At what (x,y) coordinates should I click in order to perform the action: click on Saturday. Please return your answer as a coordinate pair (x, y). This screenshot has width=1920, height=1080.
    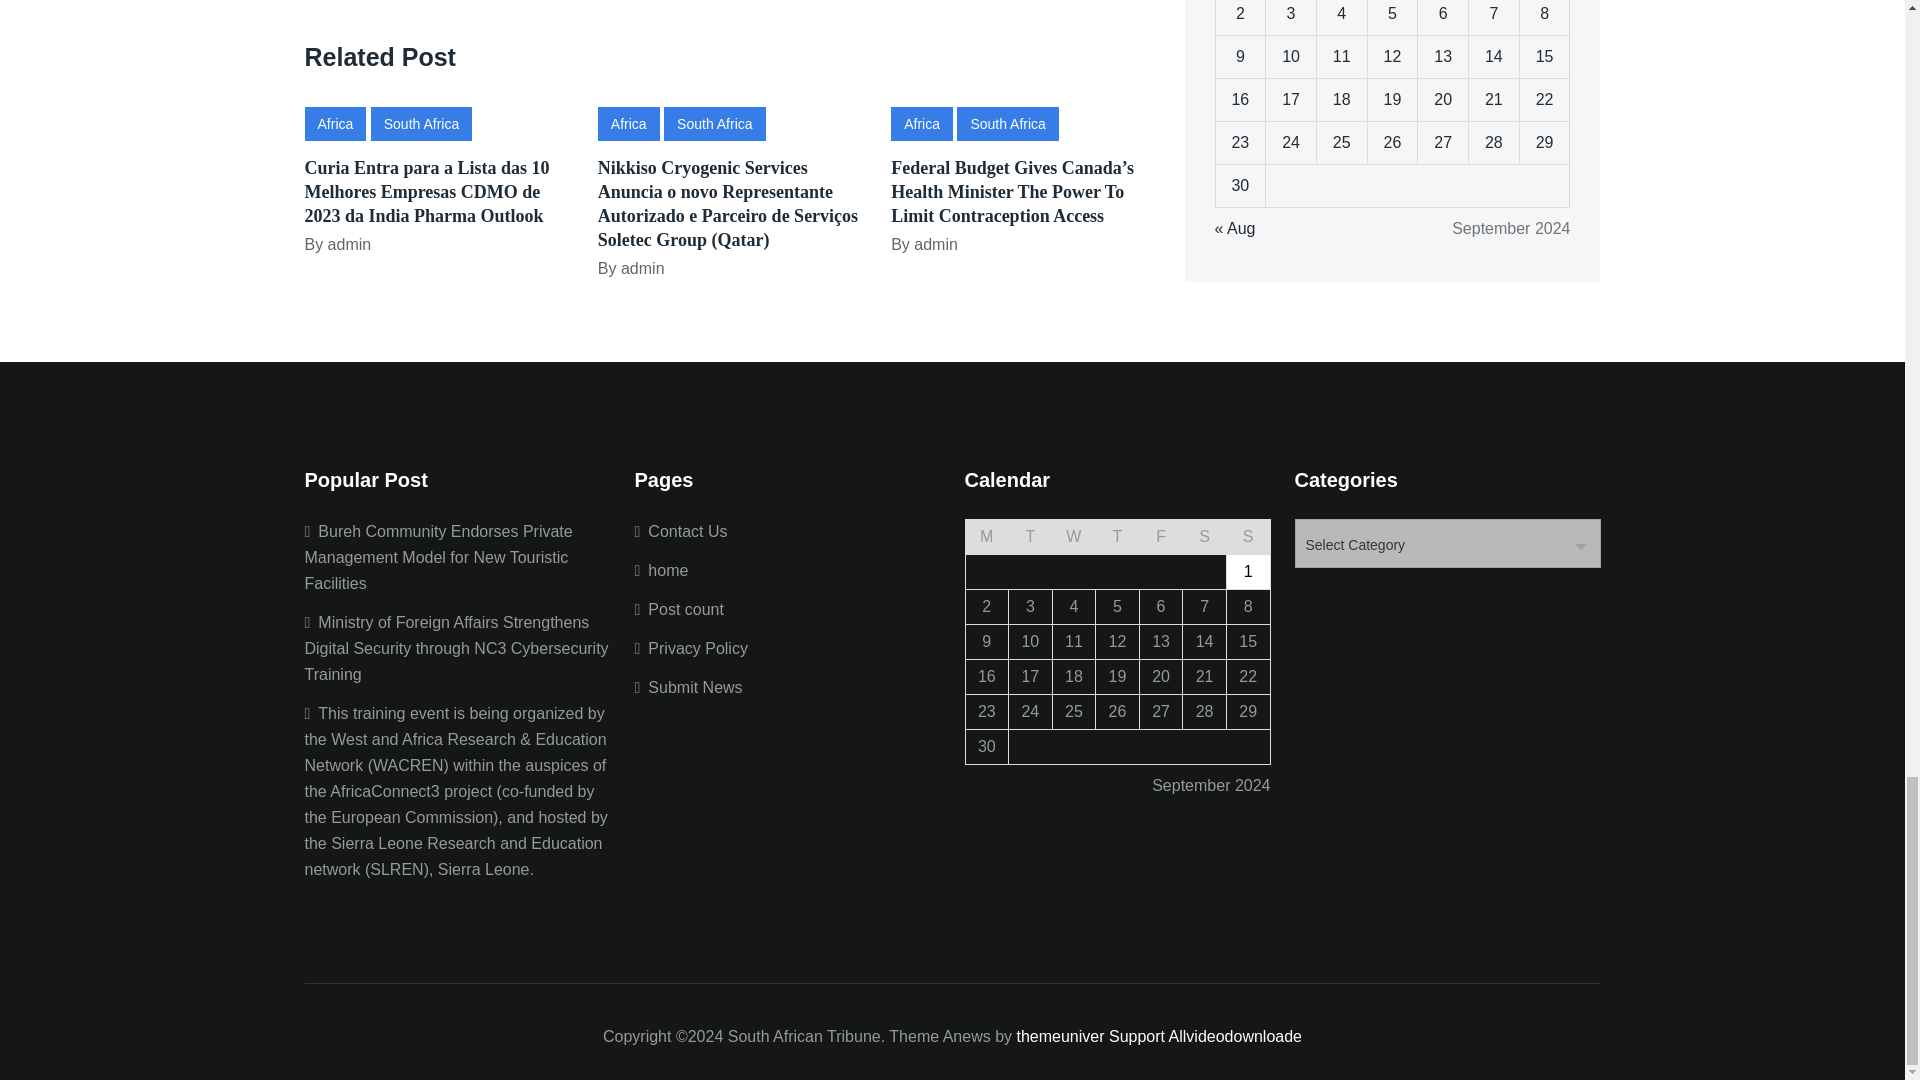
    Looking at the image, I should click on (1204, 536).